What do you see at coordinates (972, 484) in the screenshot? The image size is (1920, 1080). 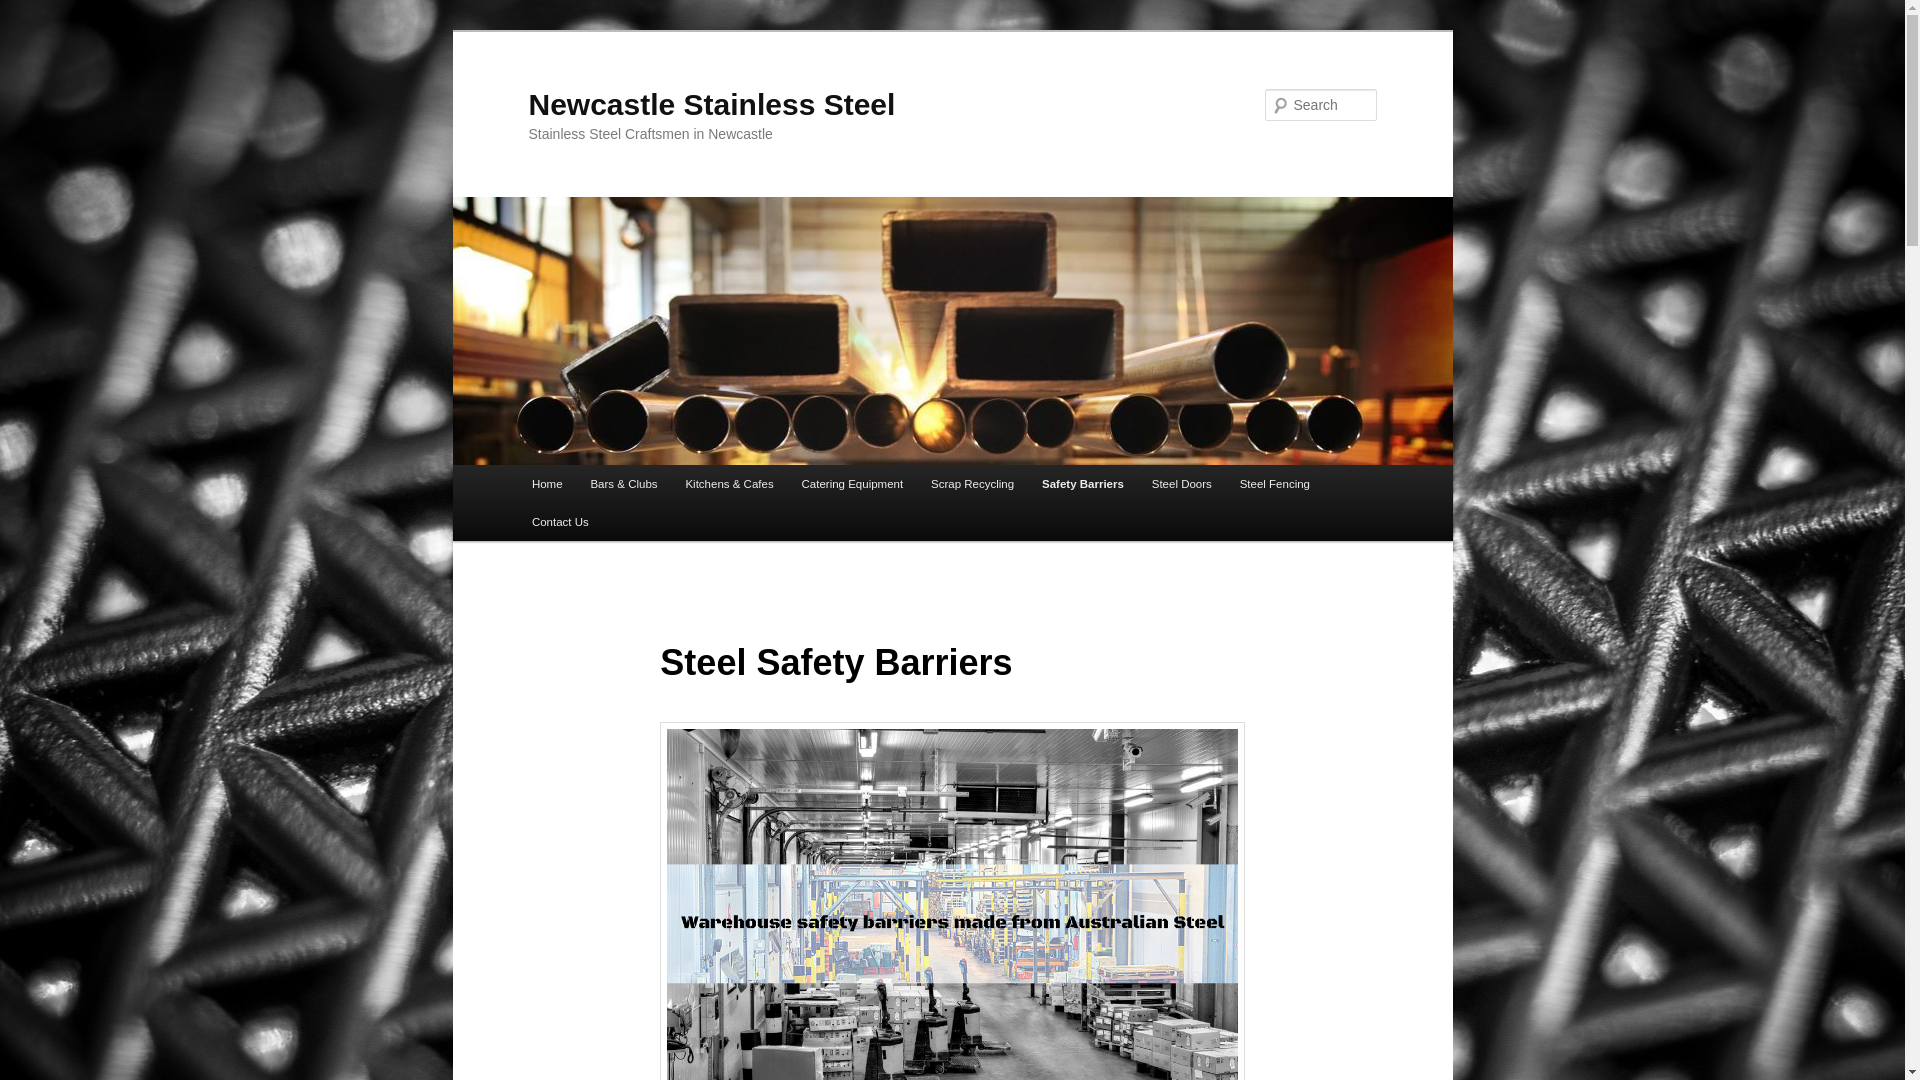 I see `Scrap Recycling` at bounding box center [972, 484].